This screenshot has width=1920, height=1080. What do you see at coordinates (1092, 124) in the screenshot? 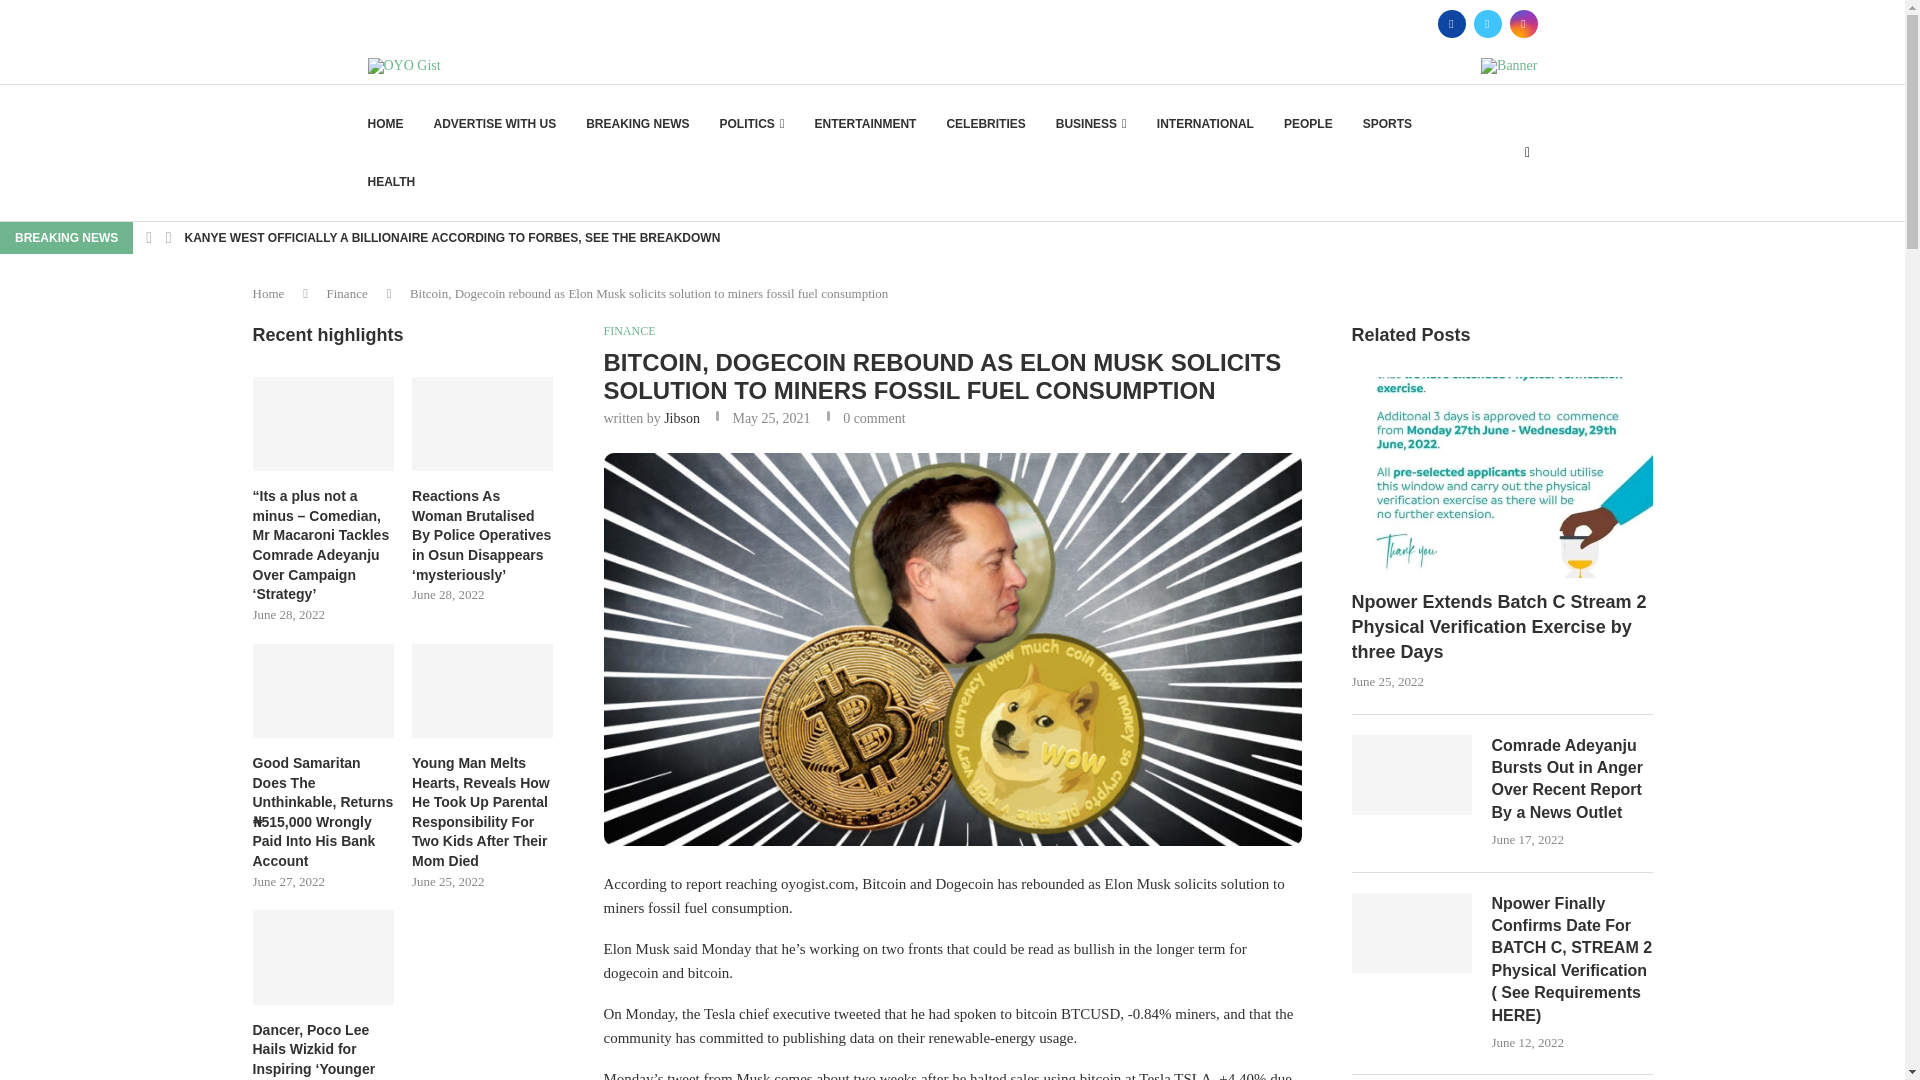
I see `BUSINESS` at bounding box center [1092, 124].